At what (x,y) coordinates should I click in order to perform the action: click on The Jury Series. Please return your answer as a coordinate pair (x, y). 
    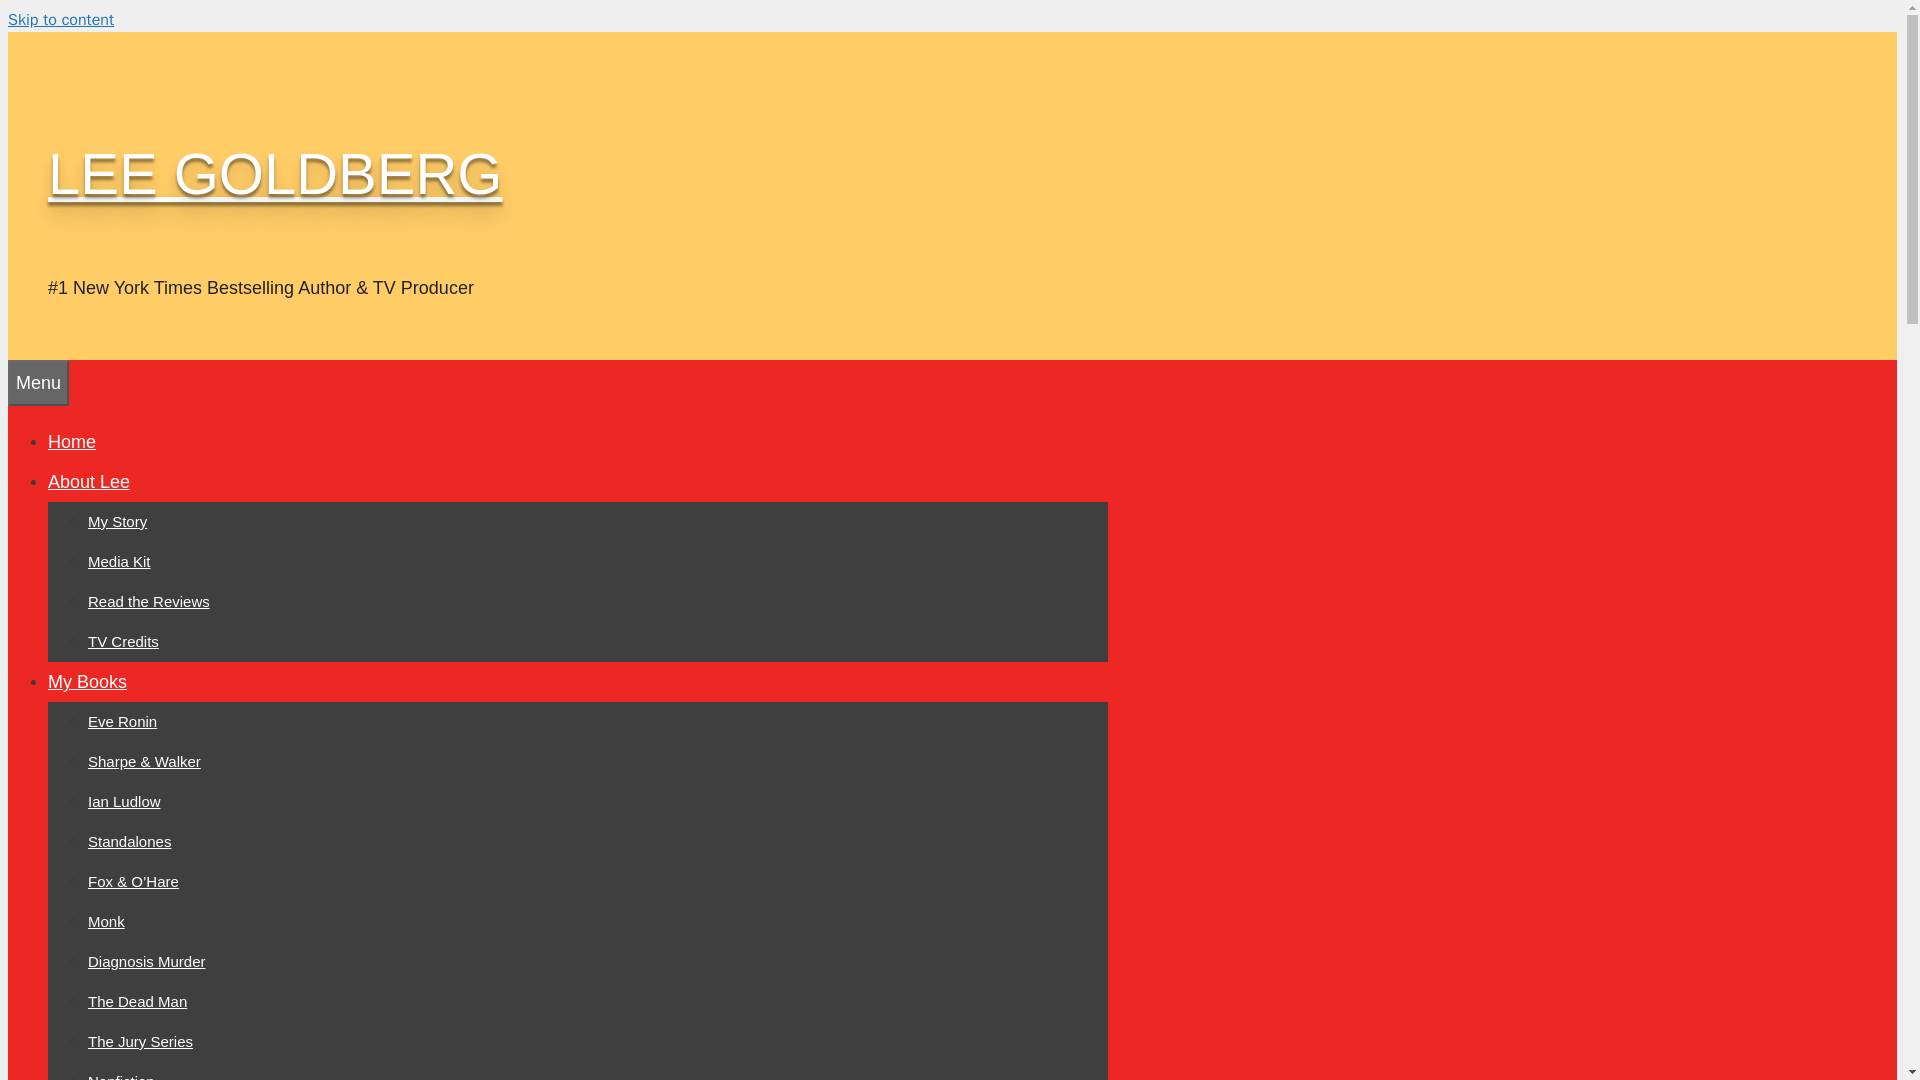
    Looking at the image, I should click on (140, 1040).